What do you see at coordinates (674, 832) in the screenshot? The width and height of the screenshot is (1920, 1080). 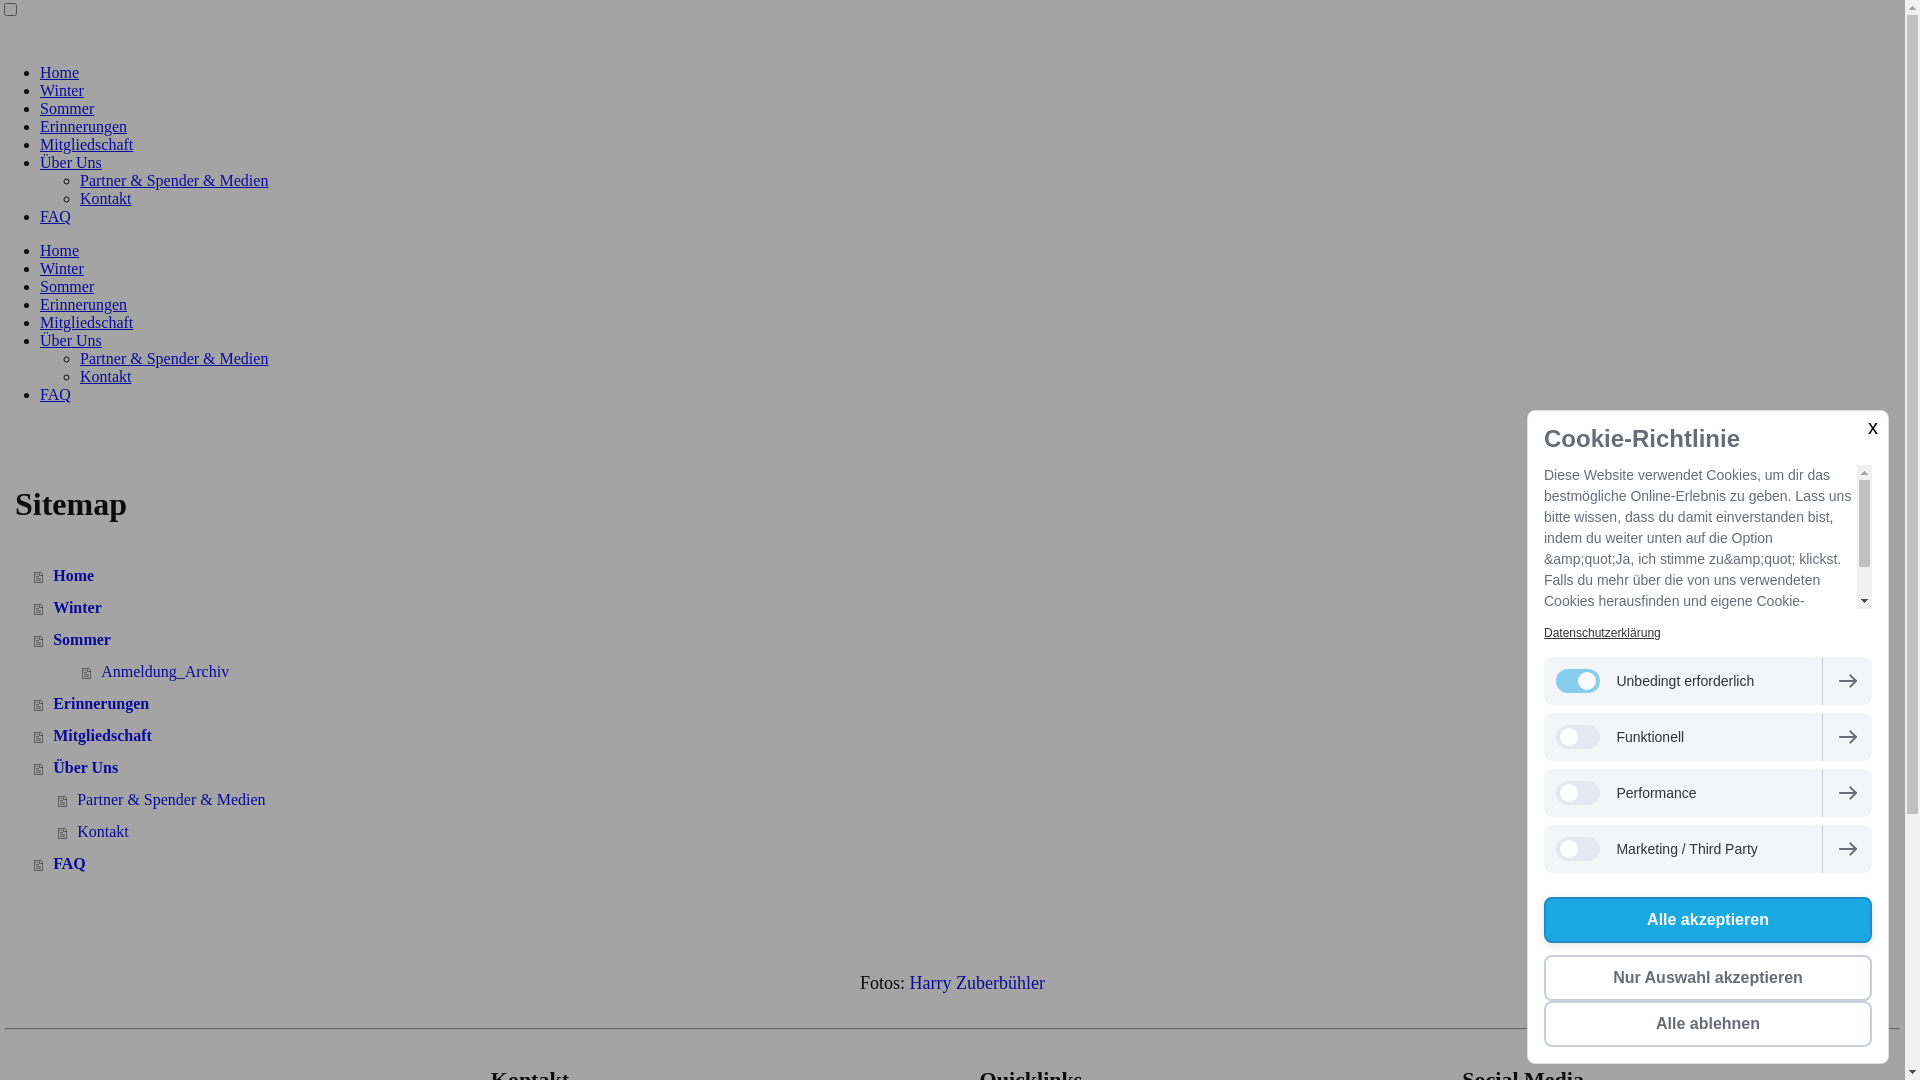 I see `Kontakt` at bounding box center [674, 832].